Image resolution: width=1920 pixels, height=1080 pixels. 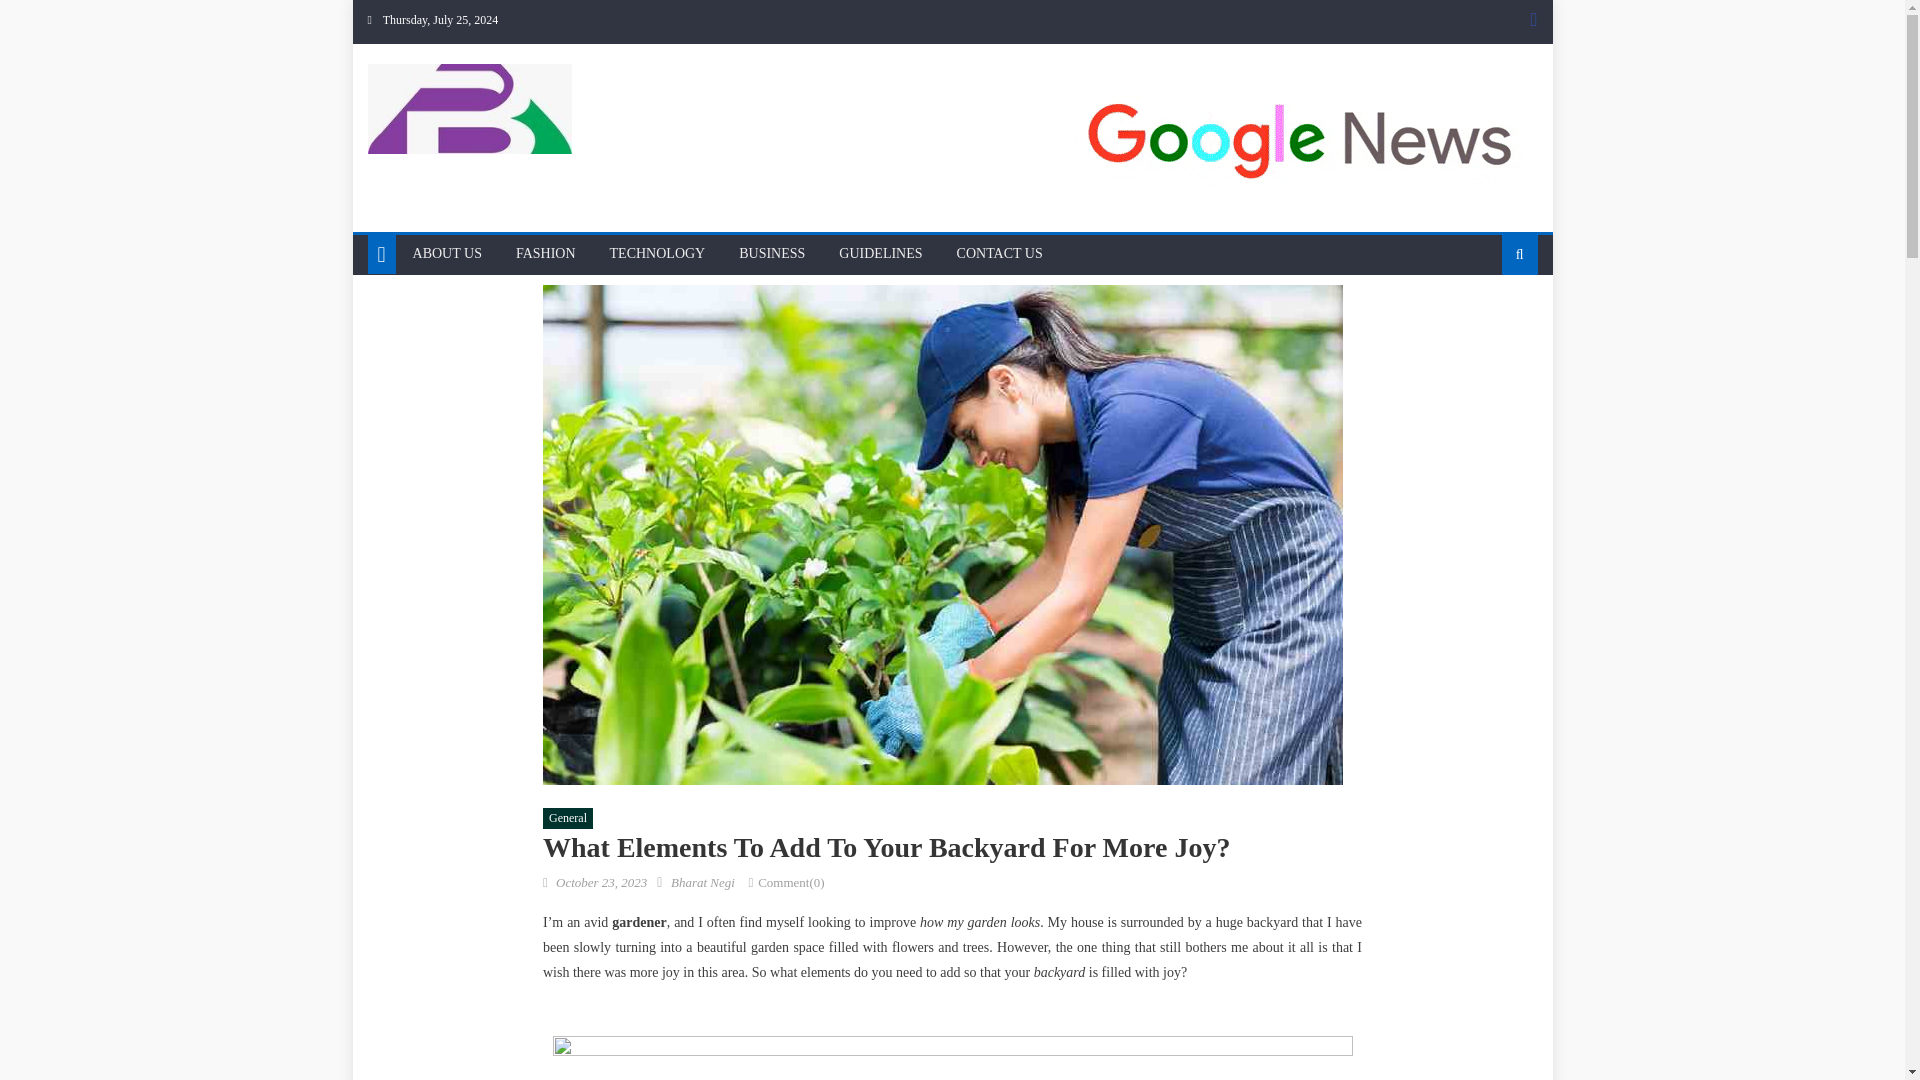 What do you see at coordinates (702, 882) in the screenshot?
I see `Bharat Negi` at bounding box center [702, 882].